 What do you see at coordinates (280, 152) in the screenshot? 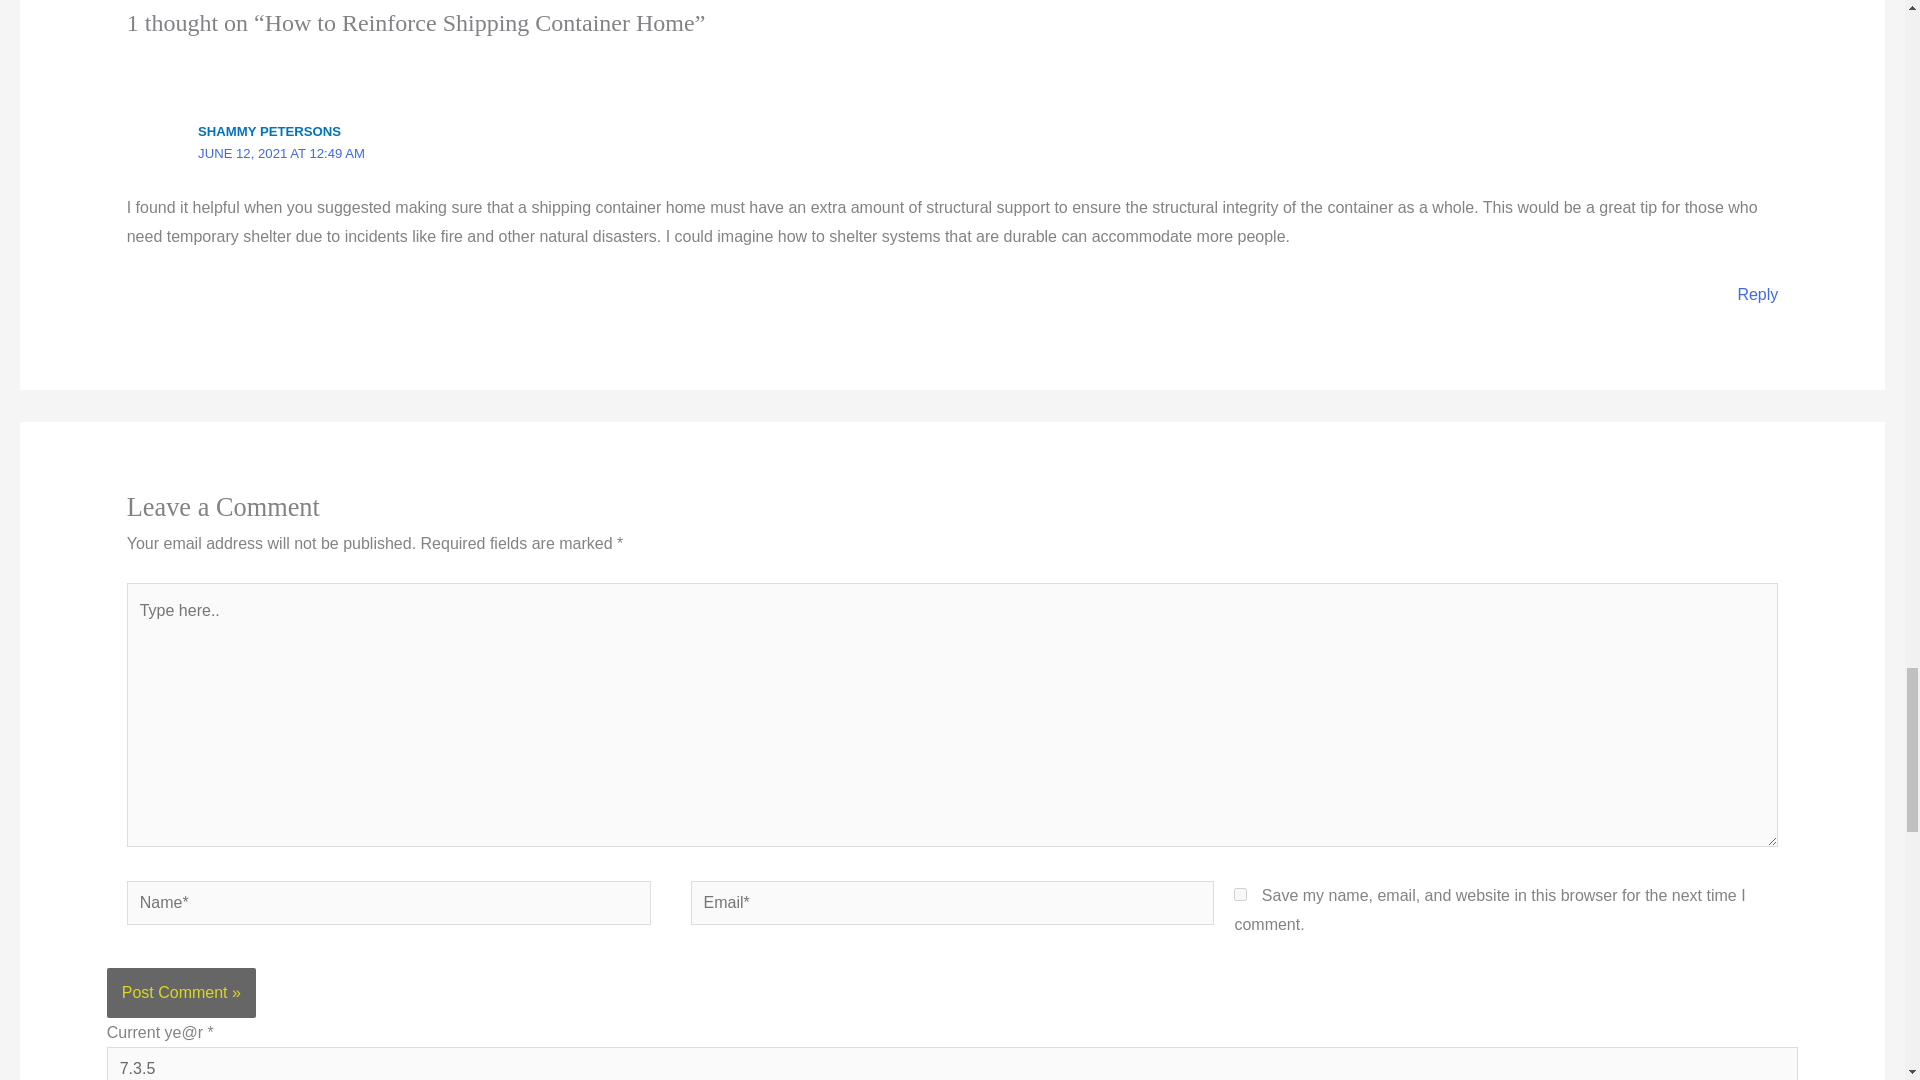
I see `JUNE 12, 2021 AT 12:49 AM` at bounding box center [280, 152].